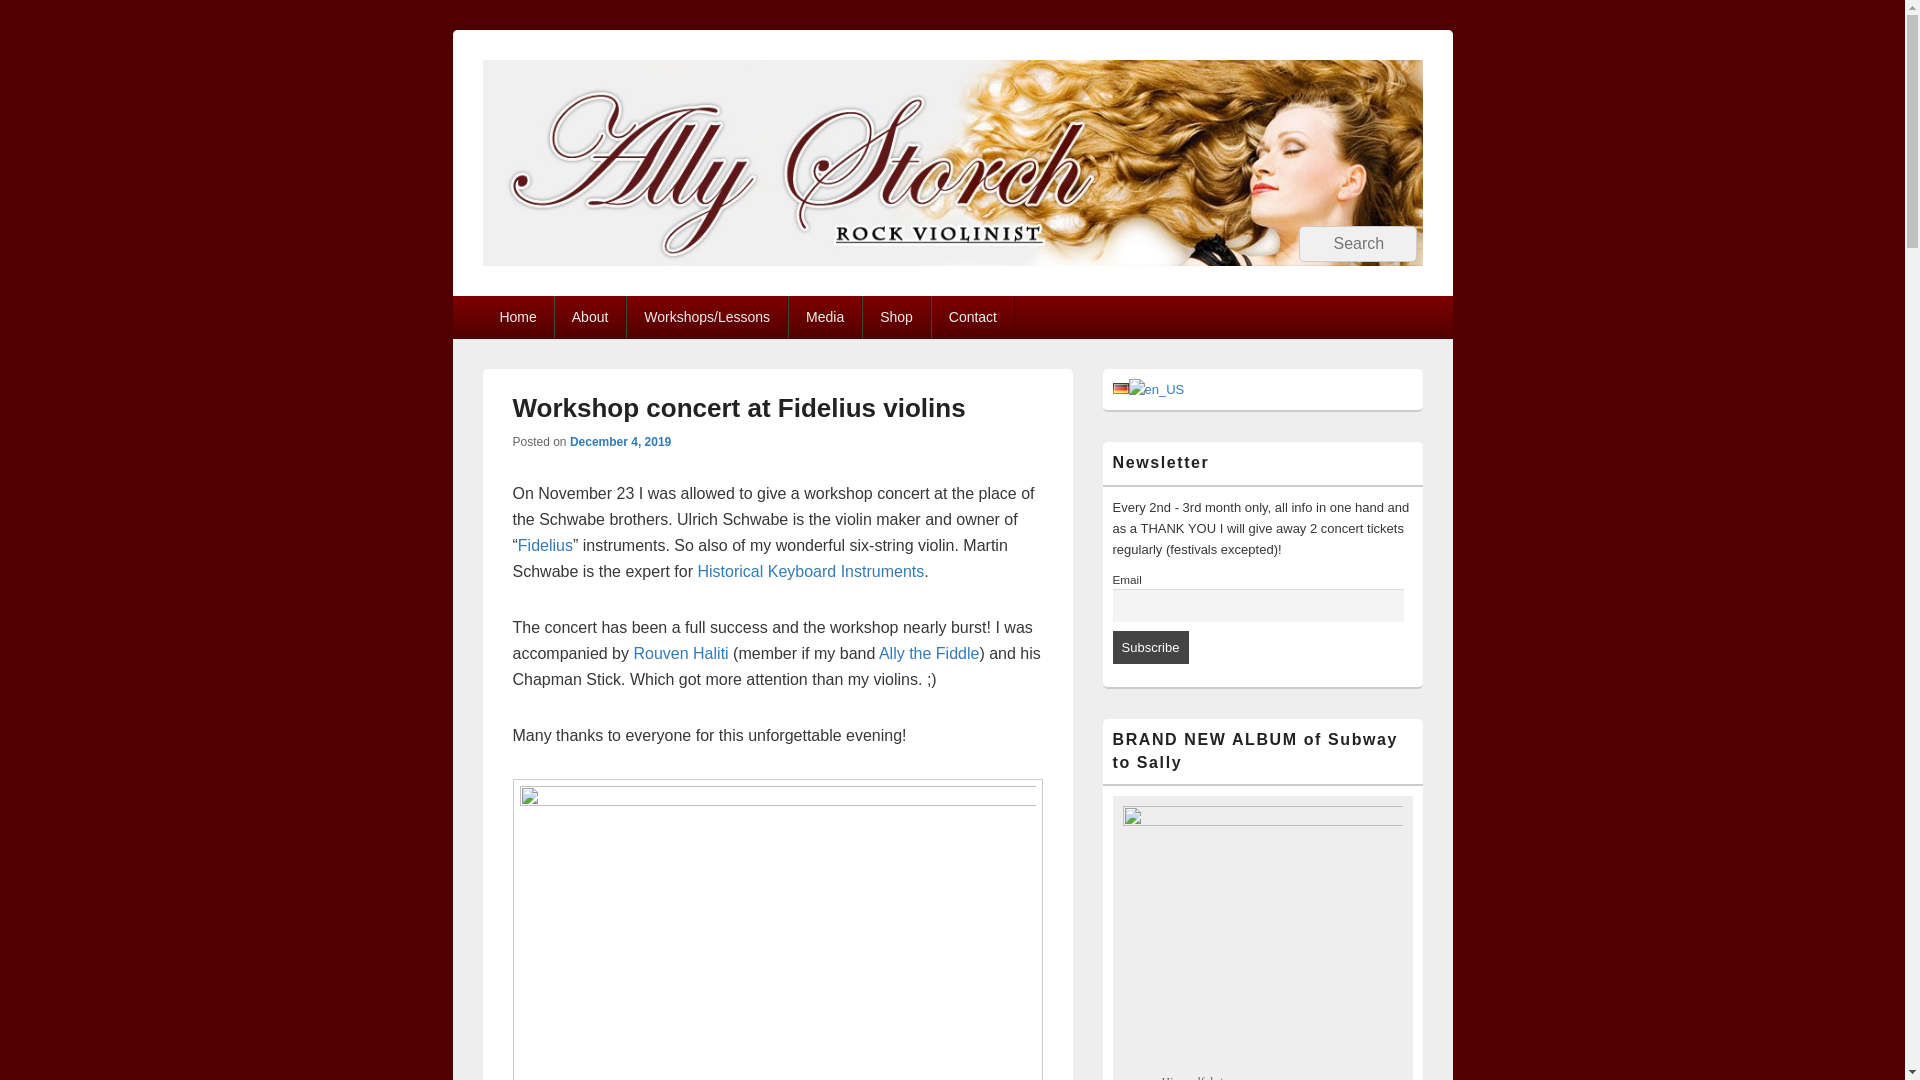 This screenshot has height=1080, width=1920. I want to click on Fidelius, so click(545, 545).